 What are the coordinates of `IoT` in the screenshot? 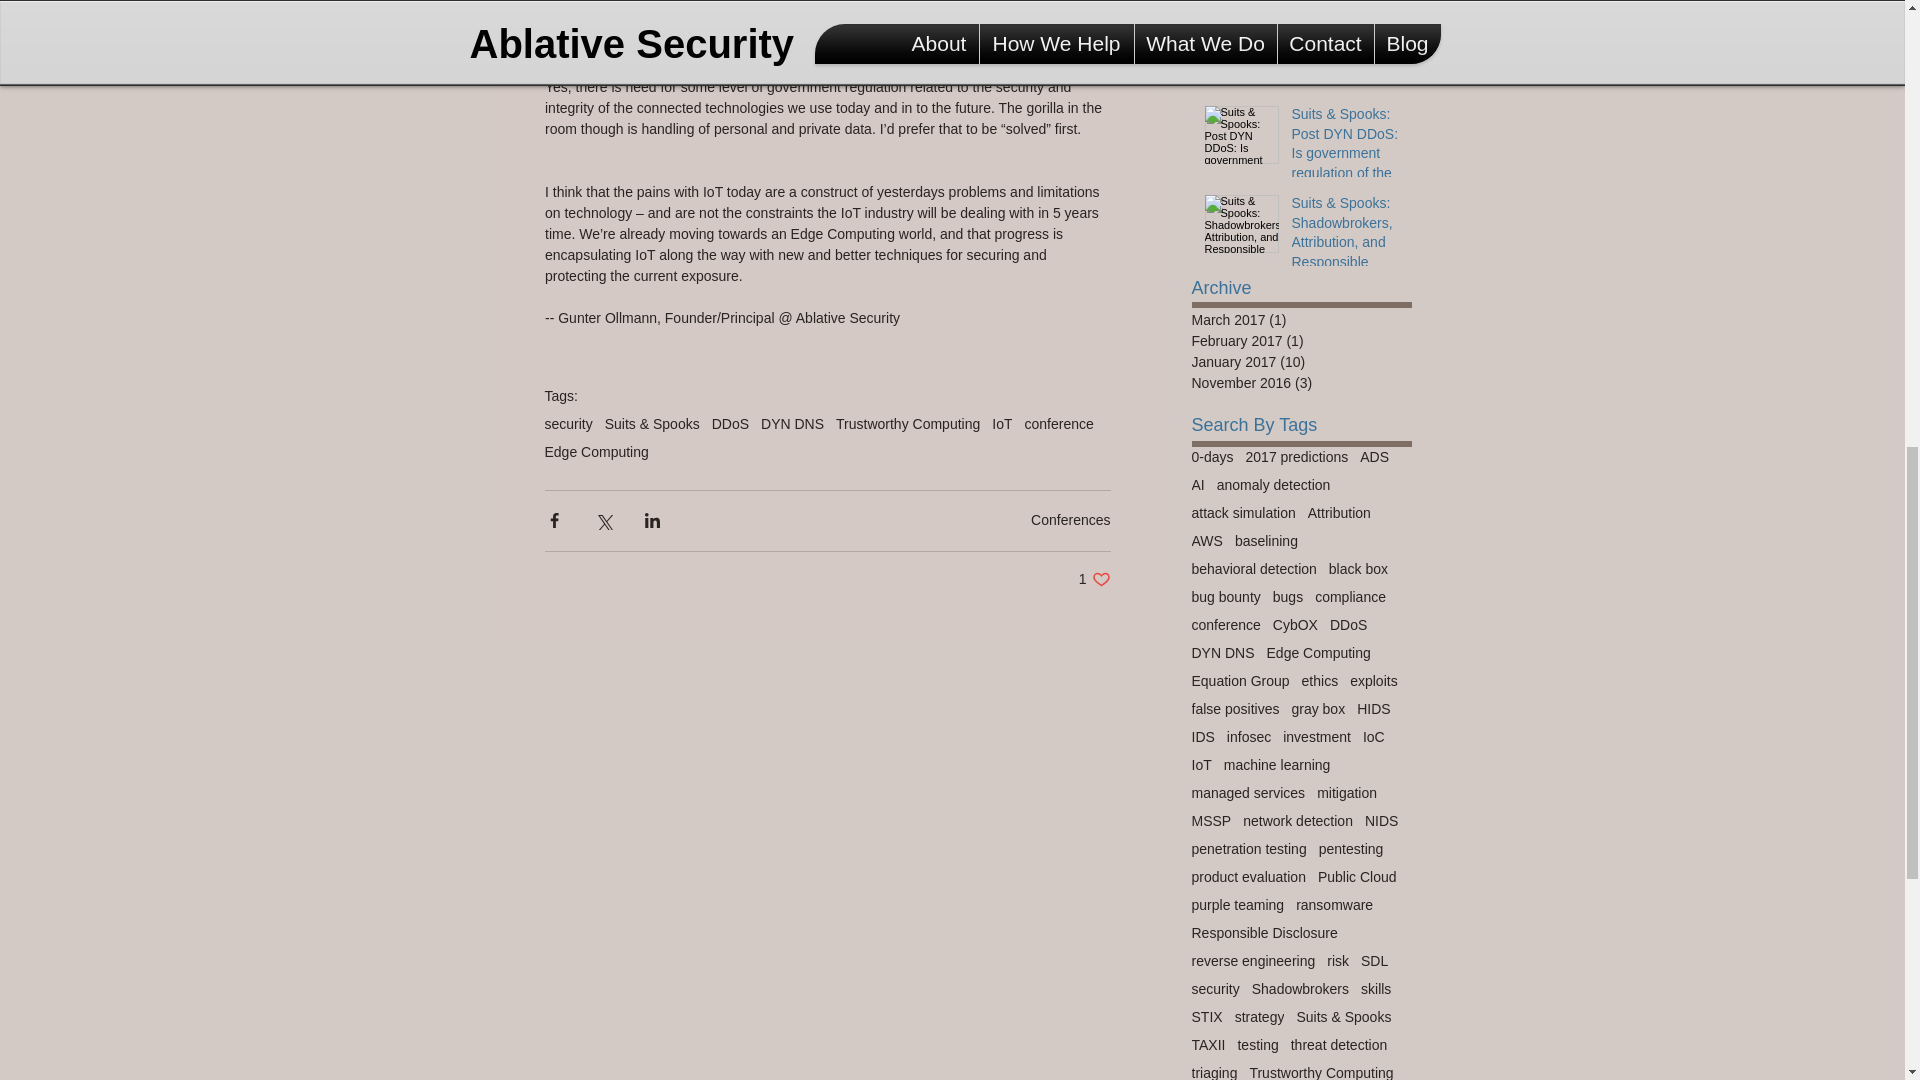 It's located at (730, 424).